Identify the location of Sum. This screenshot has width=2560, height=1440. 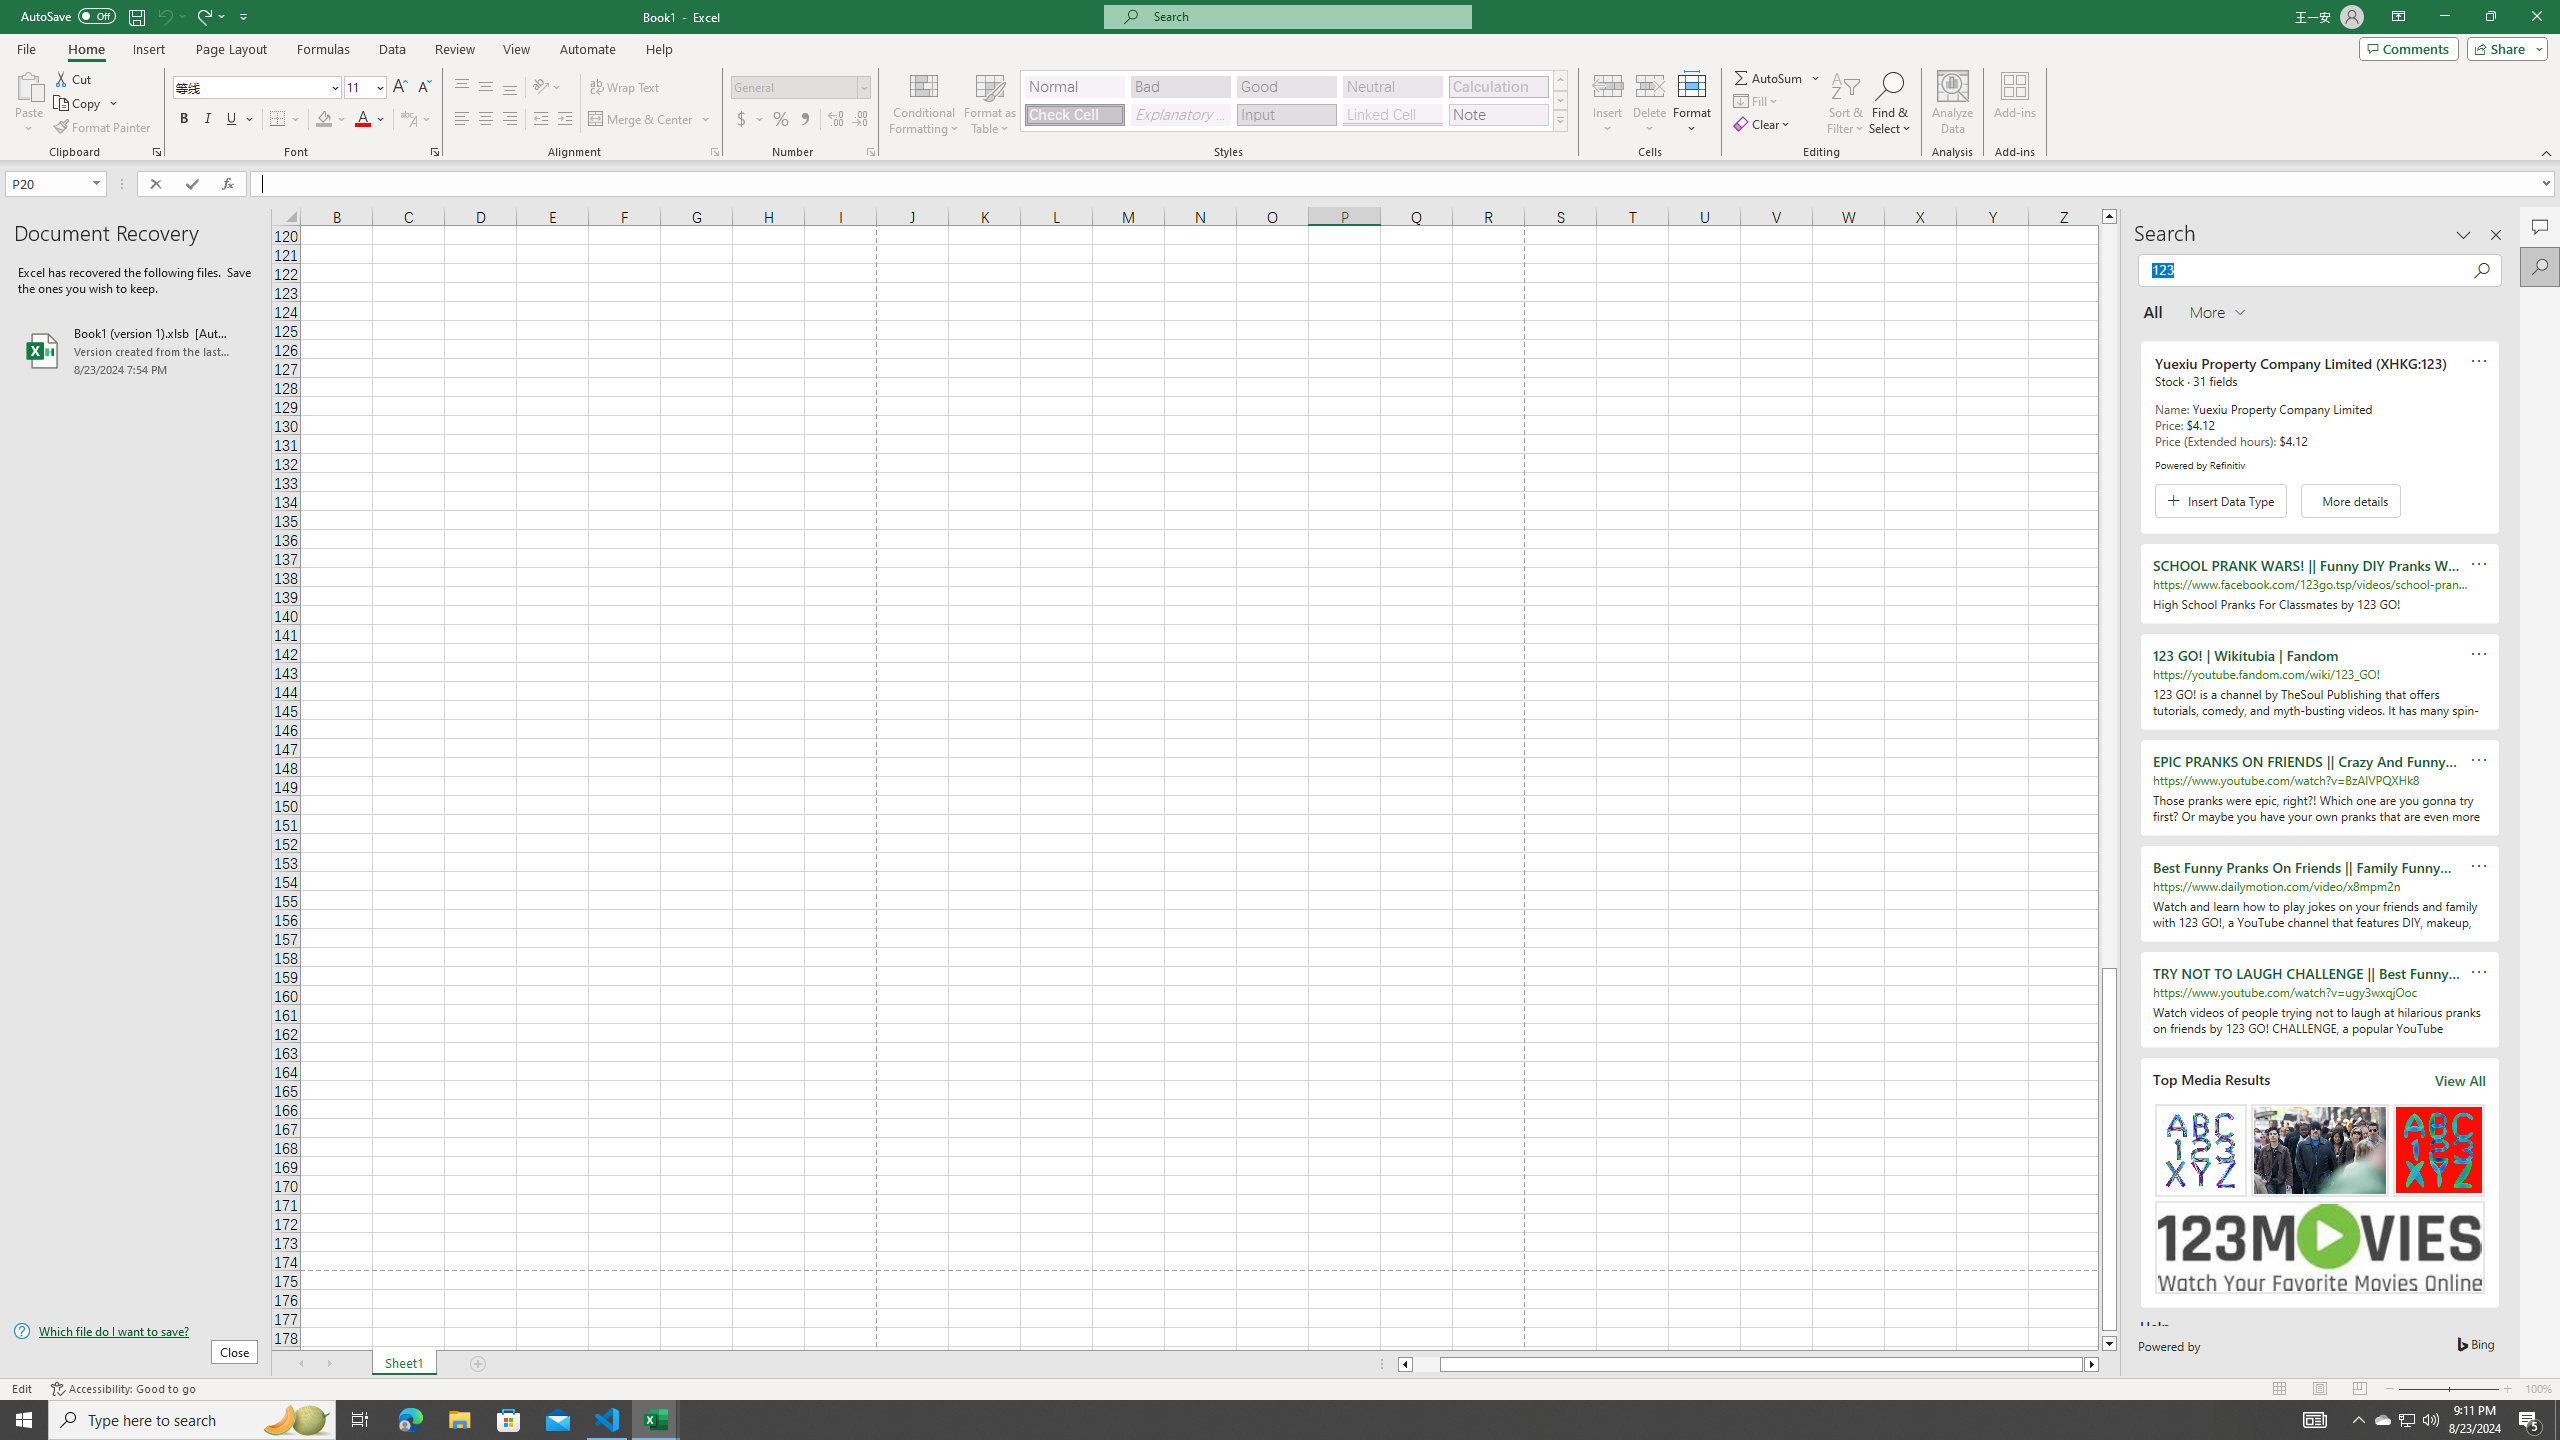
(1770, 78).